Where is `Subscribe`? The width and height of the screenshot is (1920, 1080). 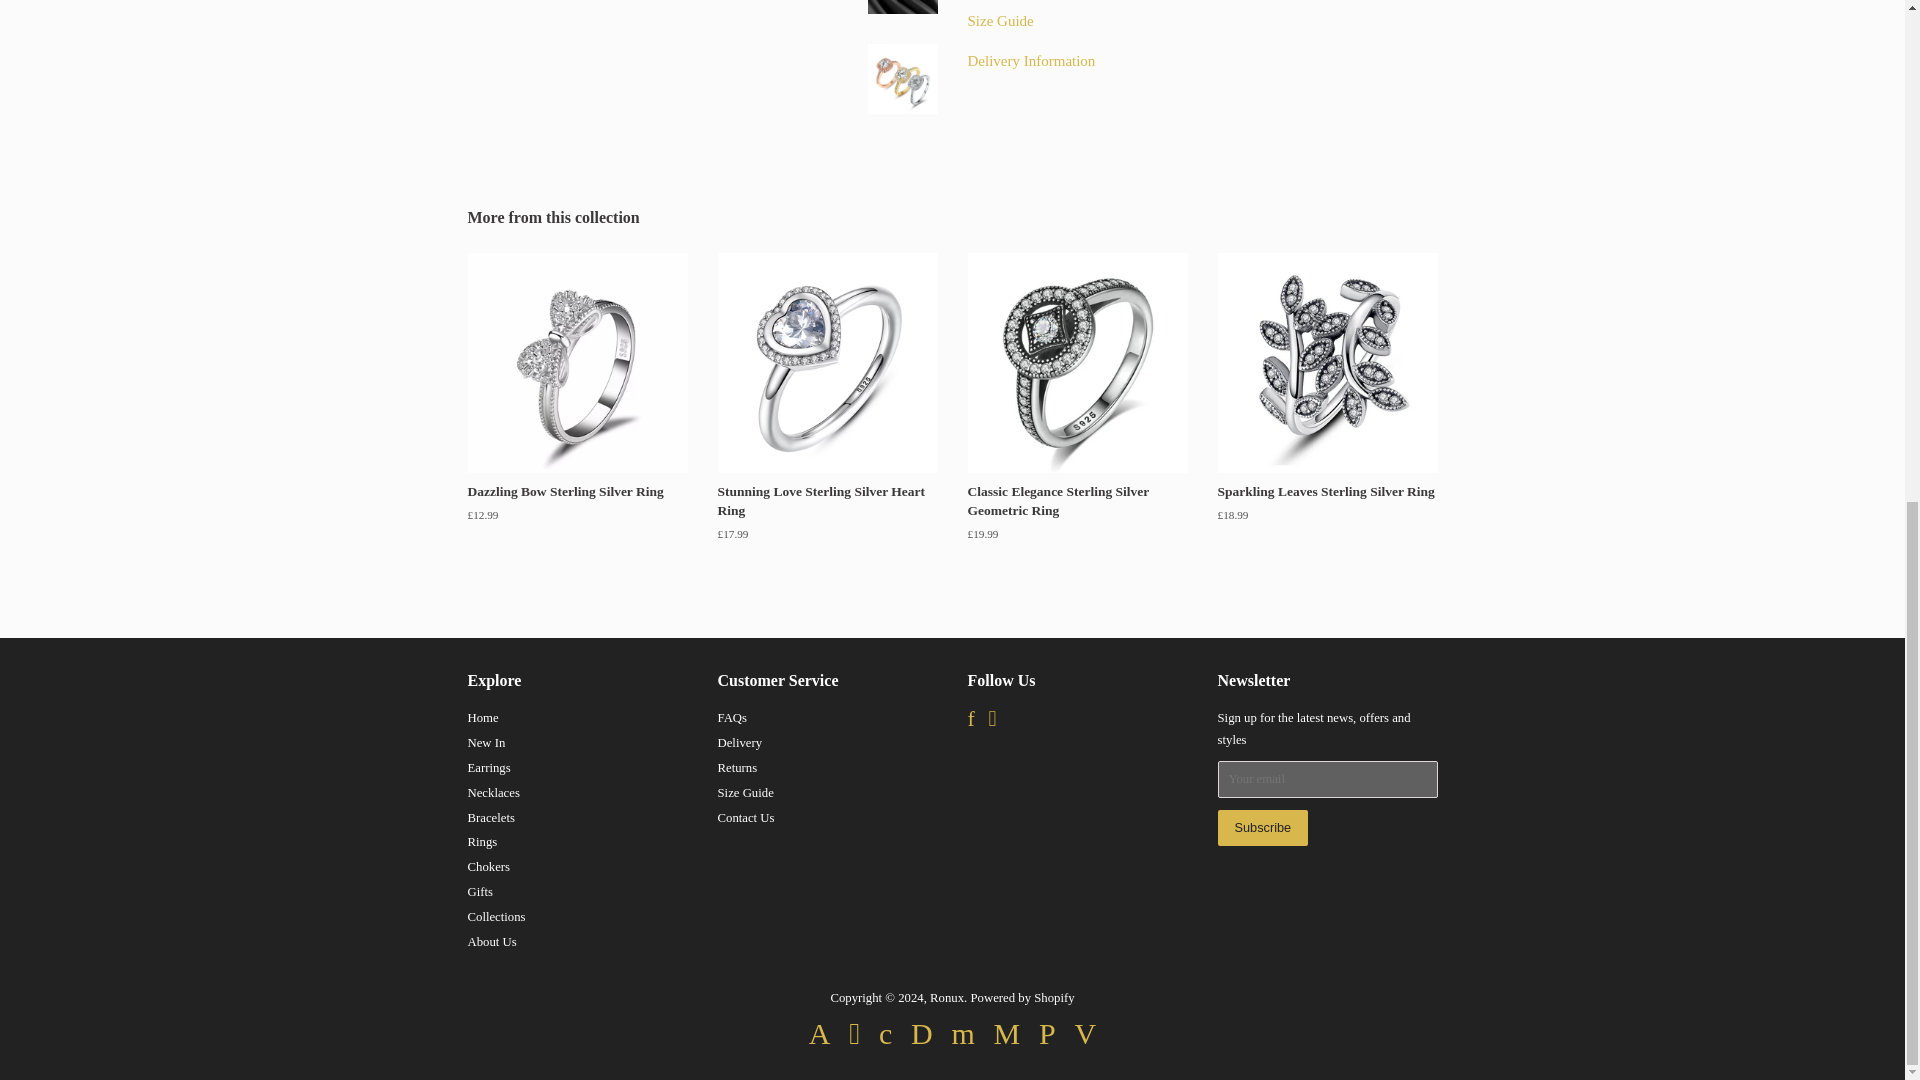 Subscribe is located at coordinates (1263, 828).